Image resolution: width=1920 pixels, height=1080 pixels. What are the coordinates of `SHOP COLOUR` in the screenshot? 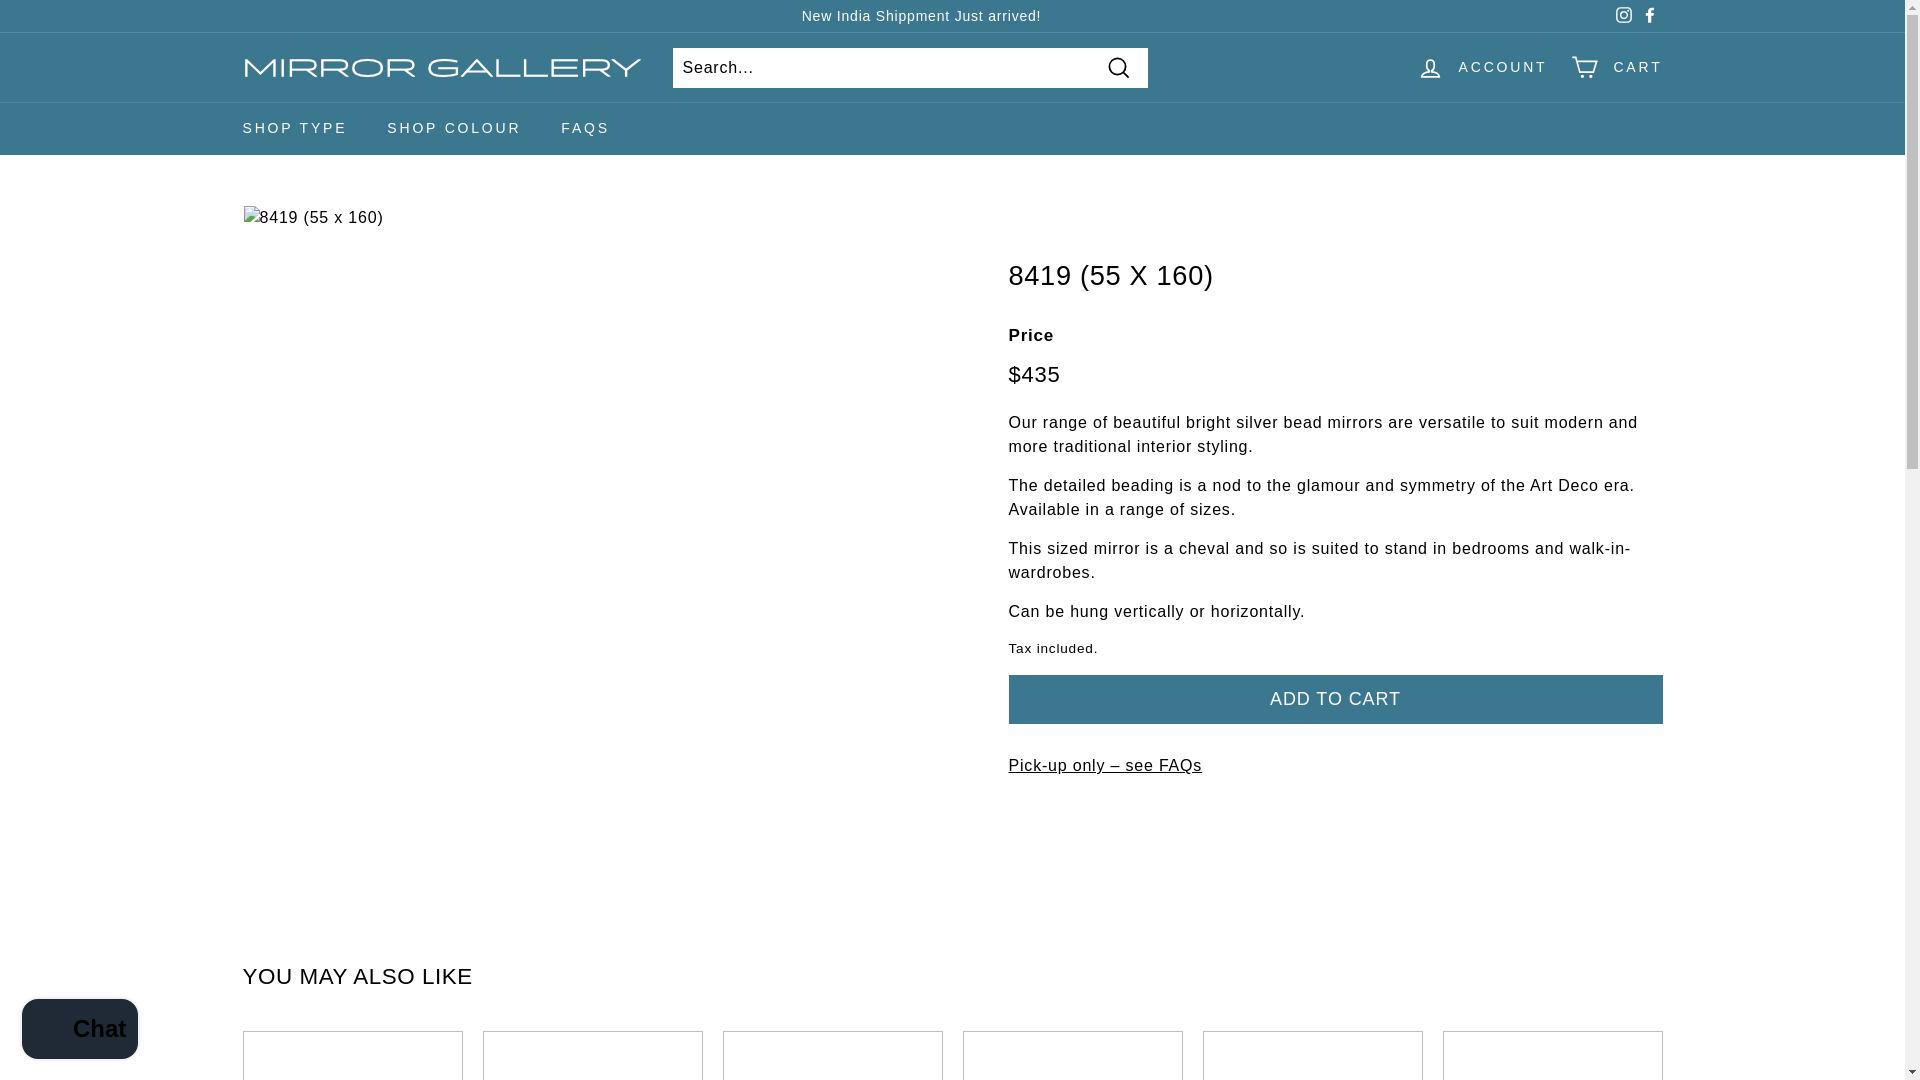 It's located at (454, 128).